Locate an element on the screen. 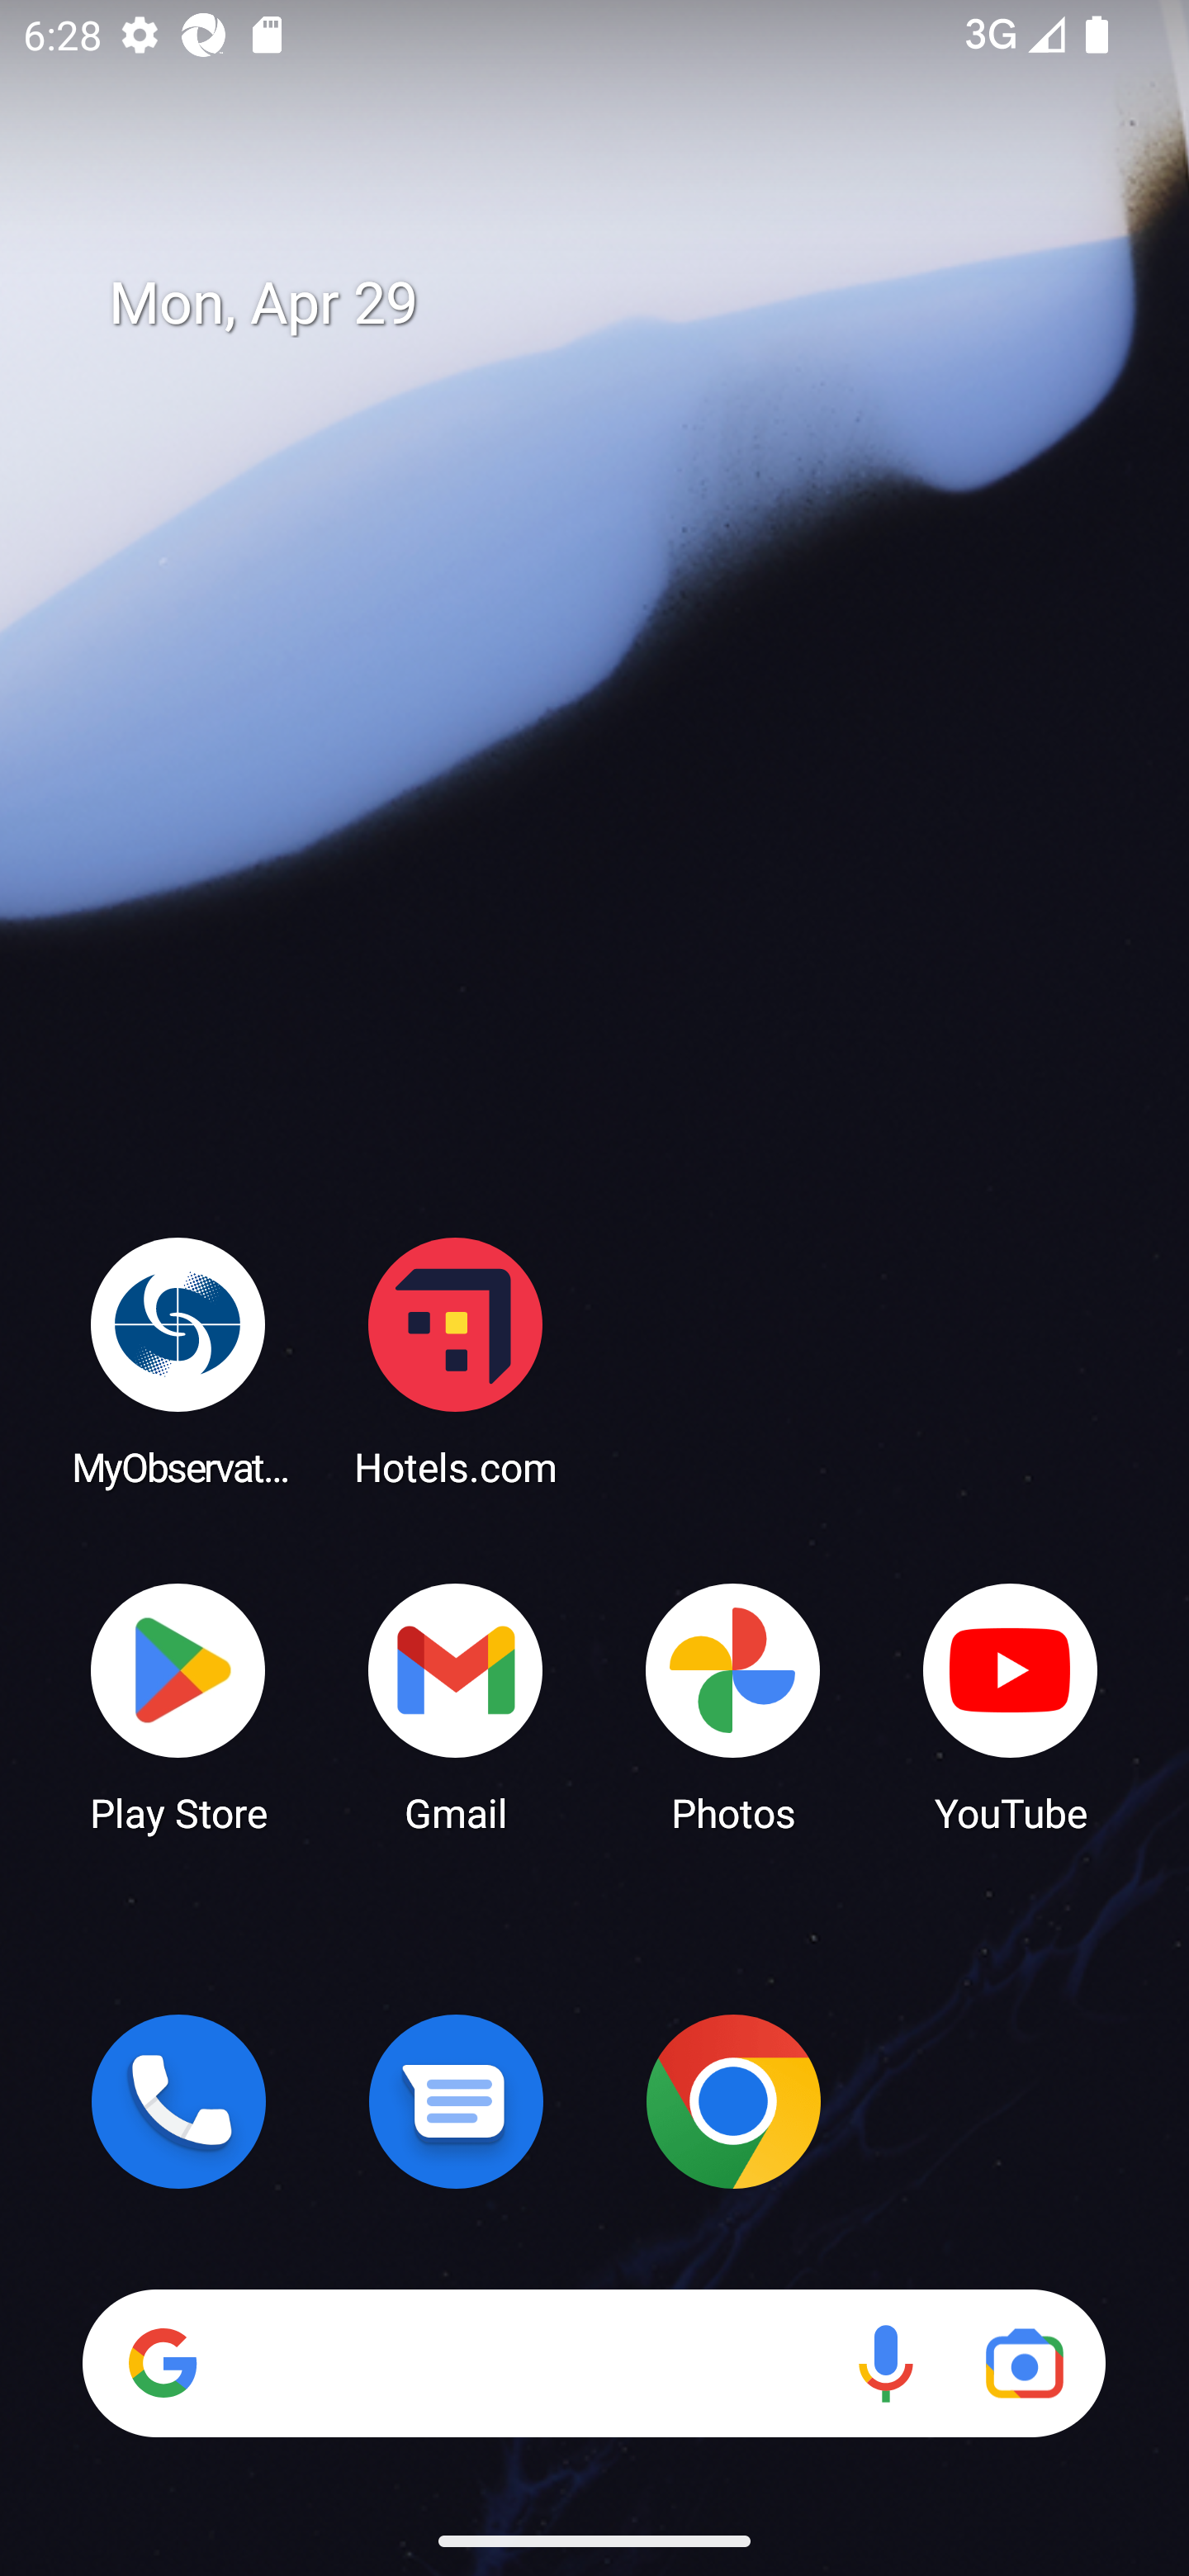 This screenshot has width=1189, height=2576. Messages is located at coordinates (456, 2101).